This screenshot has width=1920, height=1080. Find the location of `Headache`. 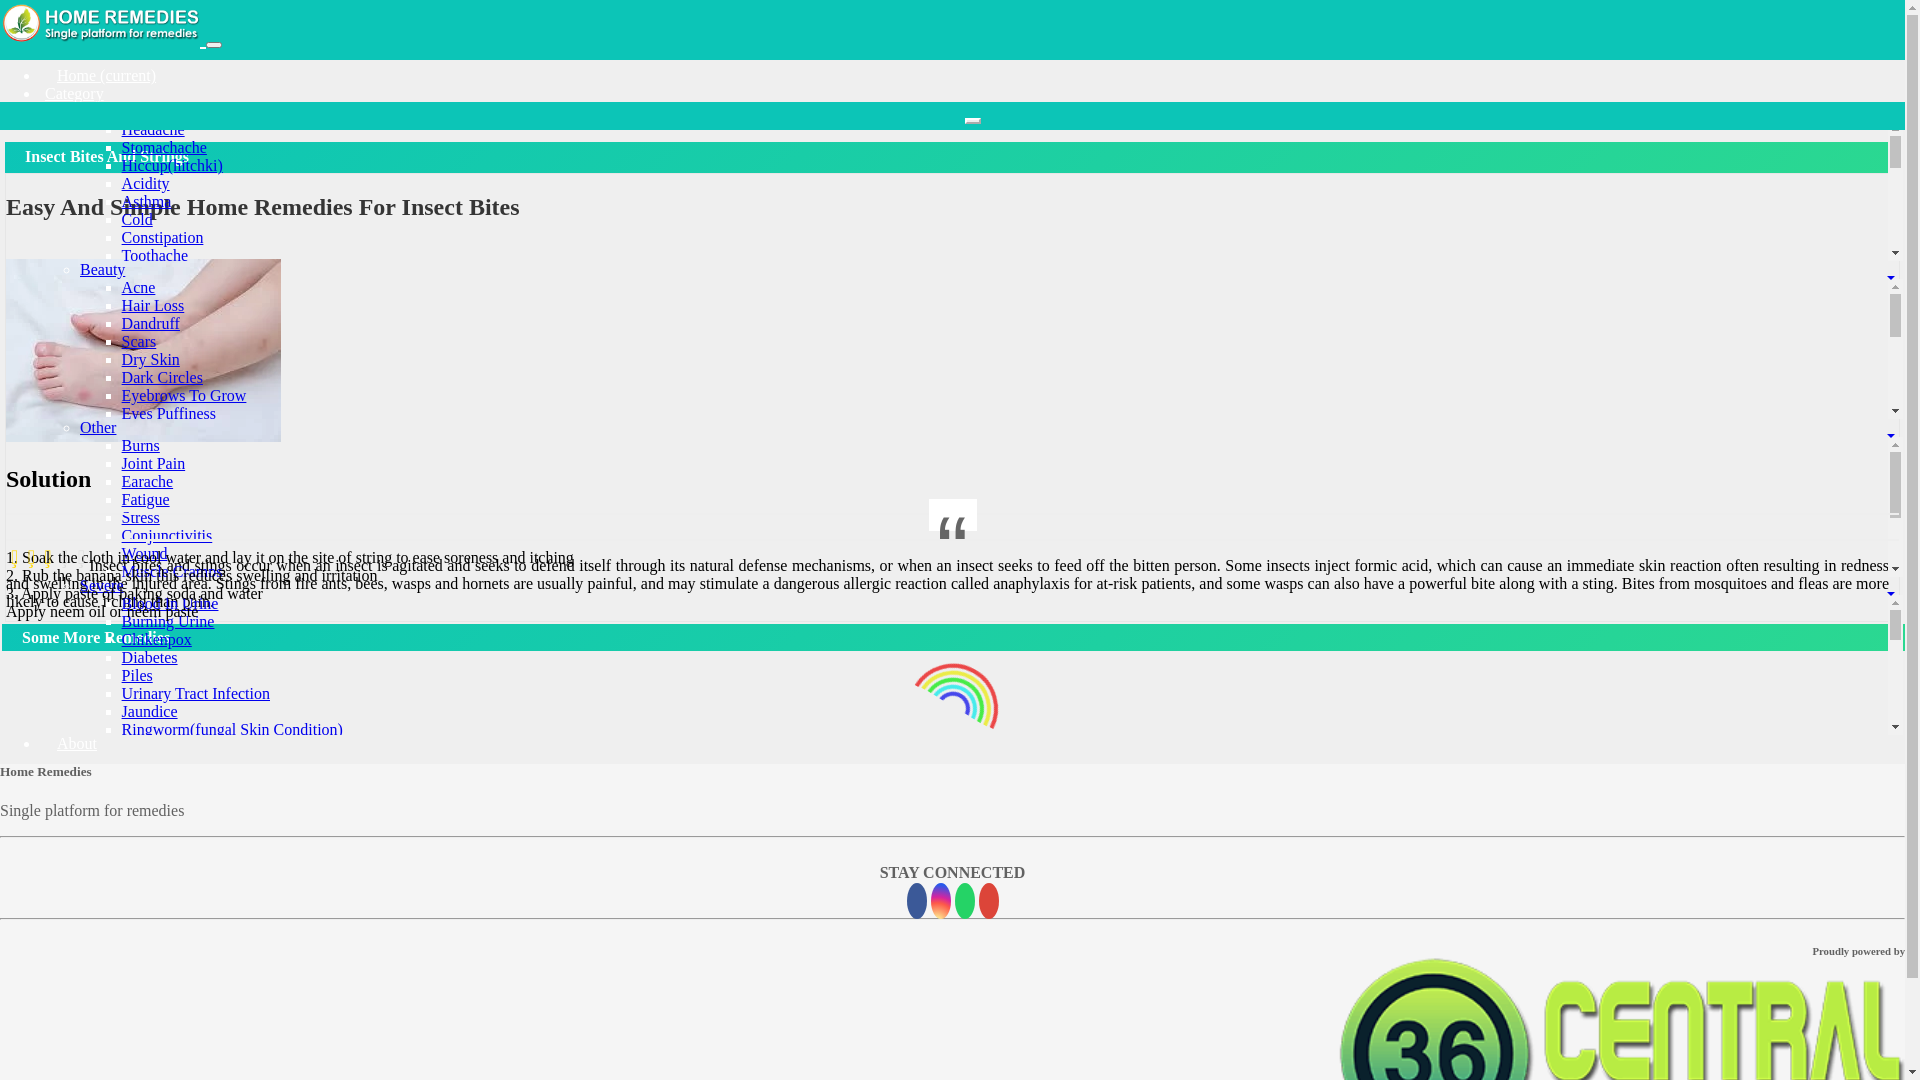

Headache is located at coordinates (154, 130).